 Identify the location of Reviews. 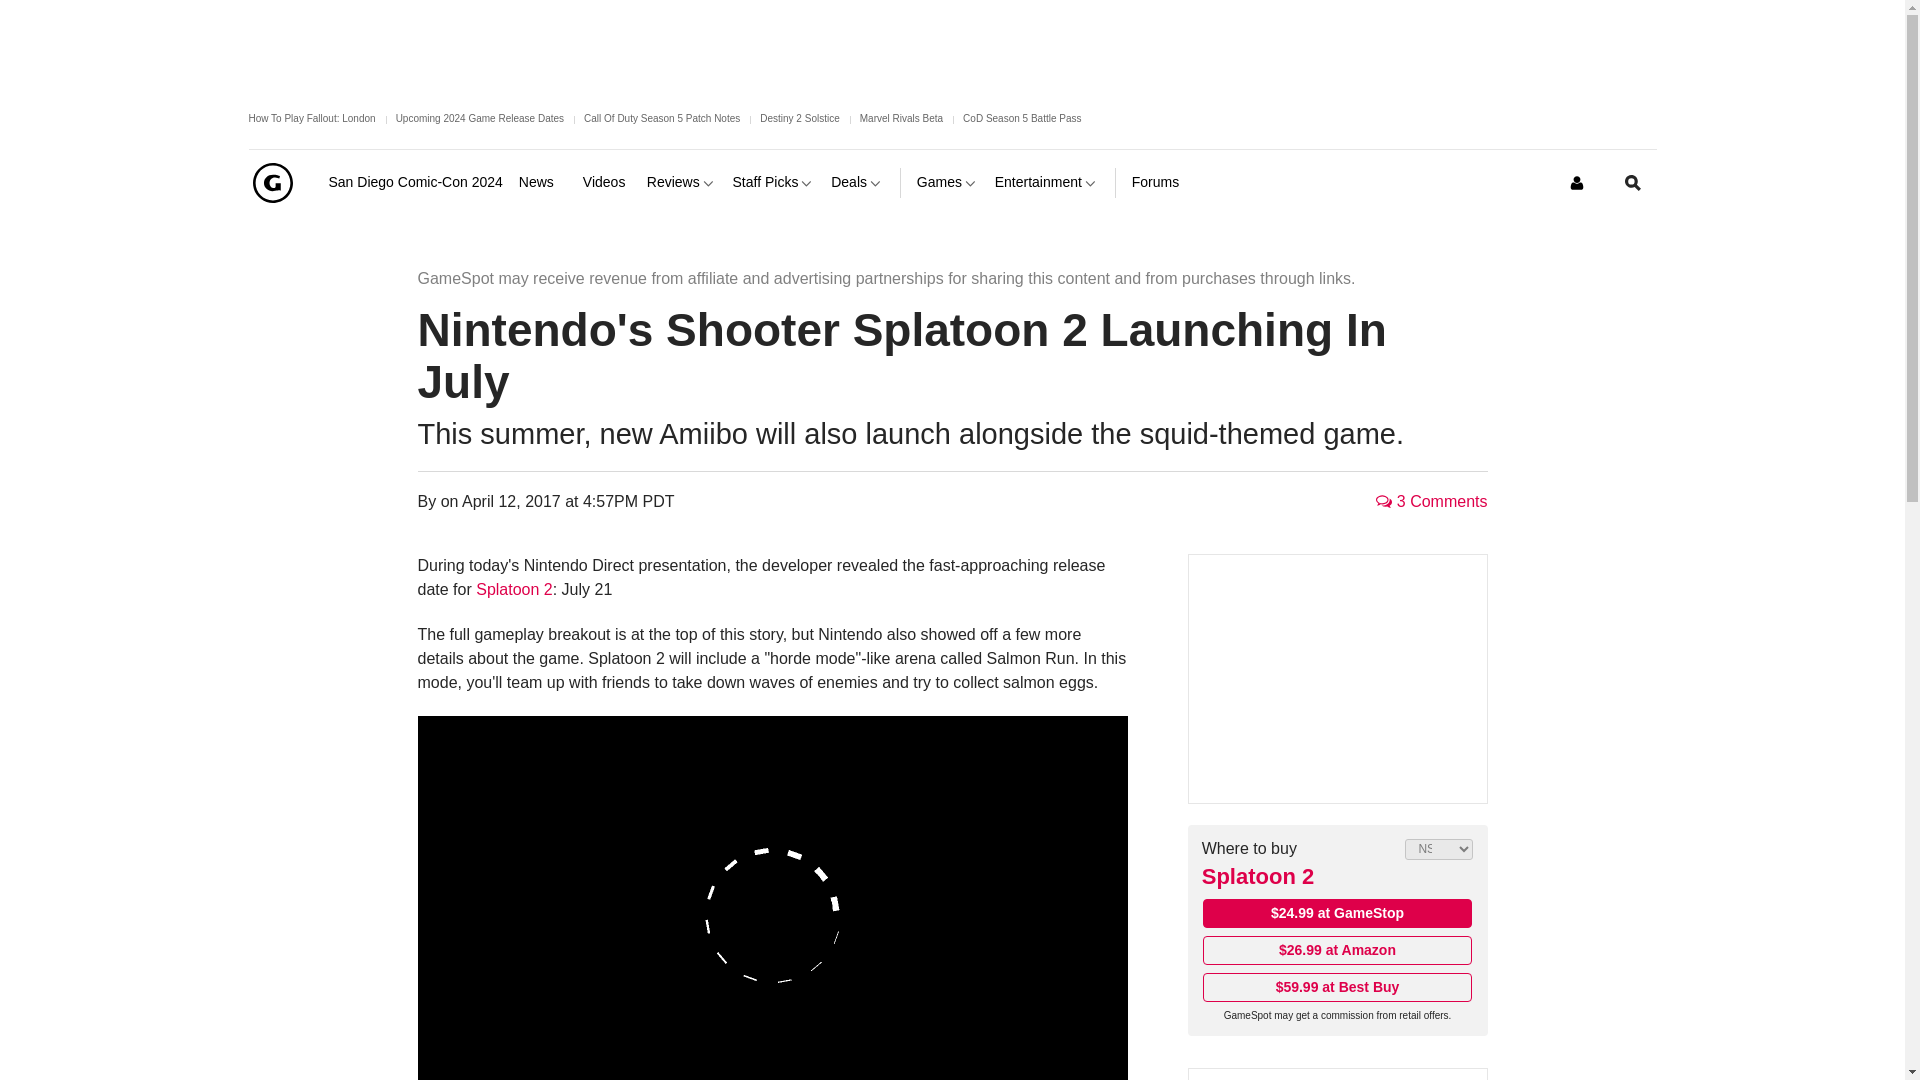
(682, 182).